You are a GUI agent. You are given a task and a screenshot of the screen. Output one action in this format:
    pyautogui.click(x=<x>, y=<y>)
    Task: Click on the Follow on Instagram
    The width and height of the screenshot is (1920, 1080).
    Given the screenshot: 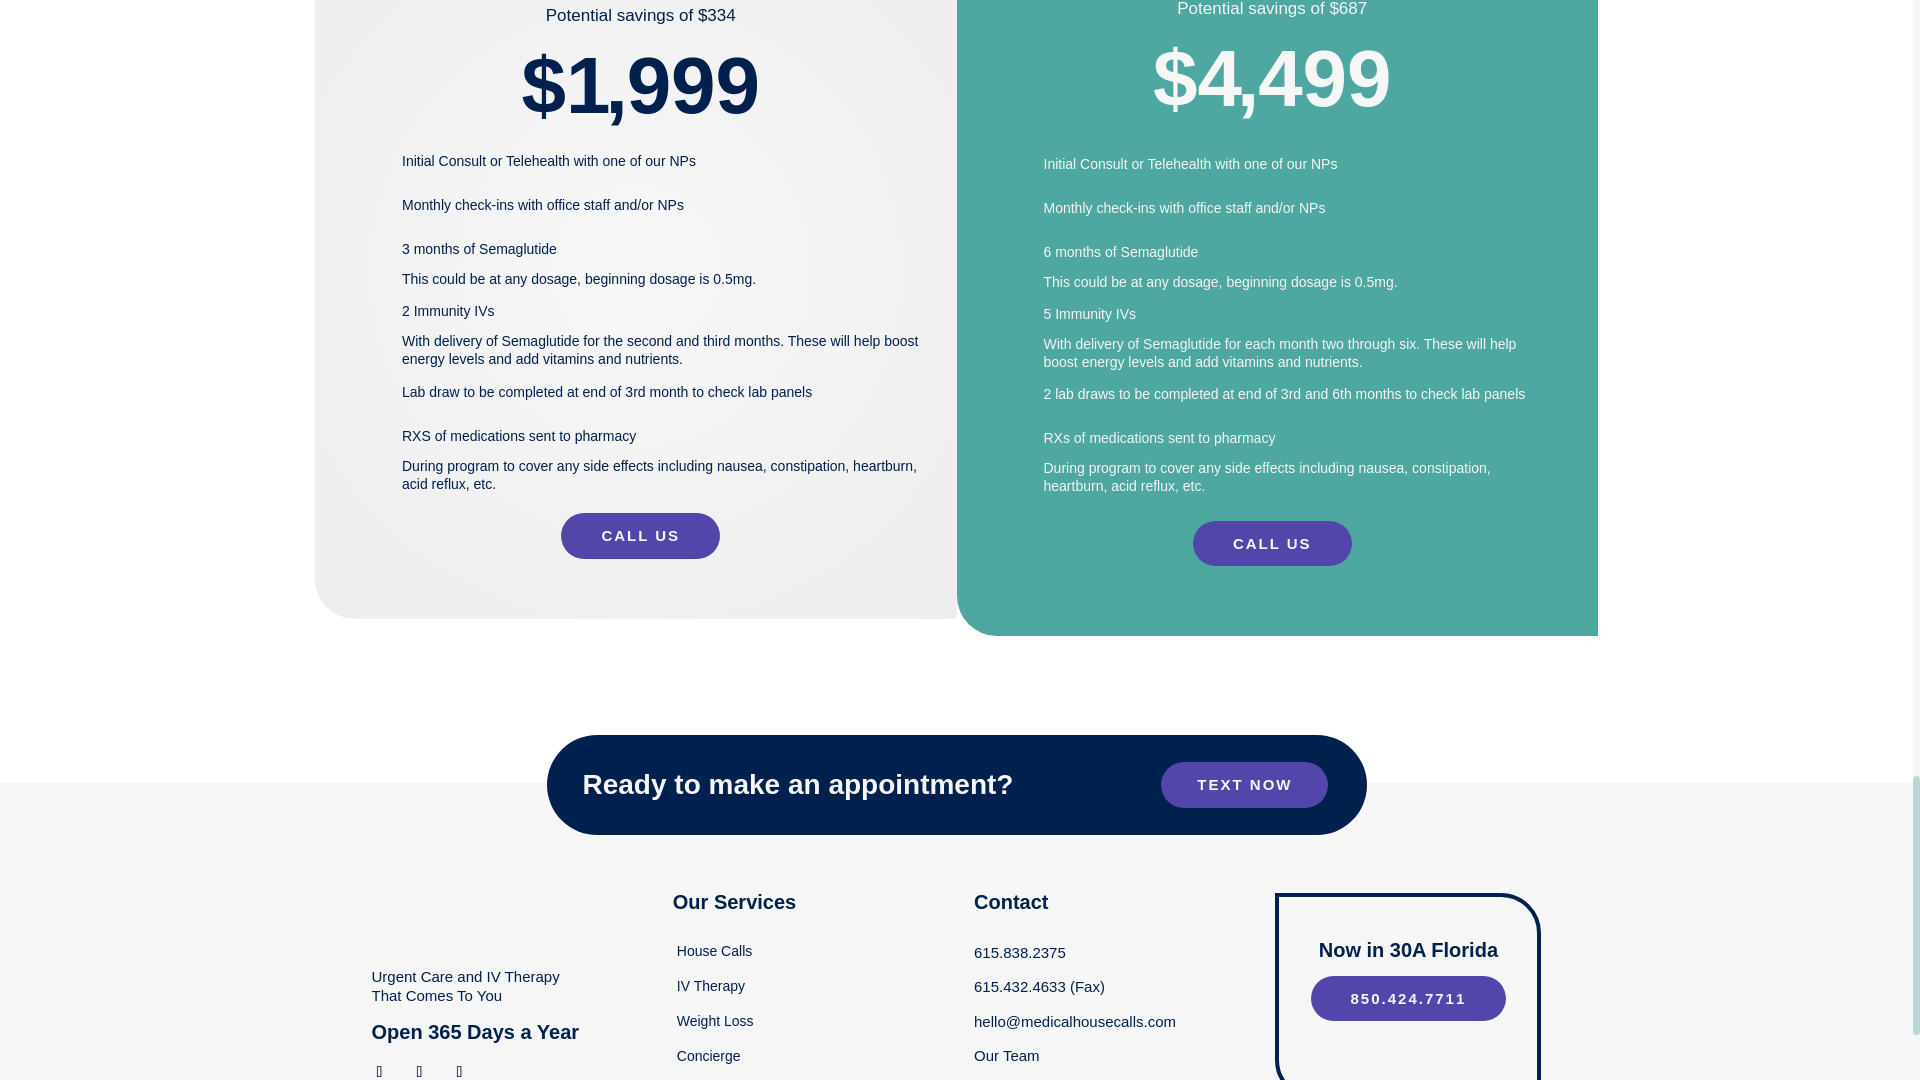 What is the action you would take?
    pyautogui.click(x=419, y=1068)
    